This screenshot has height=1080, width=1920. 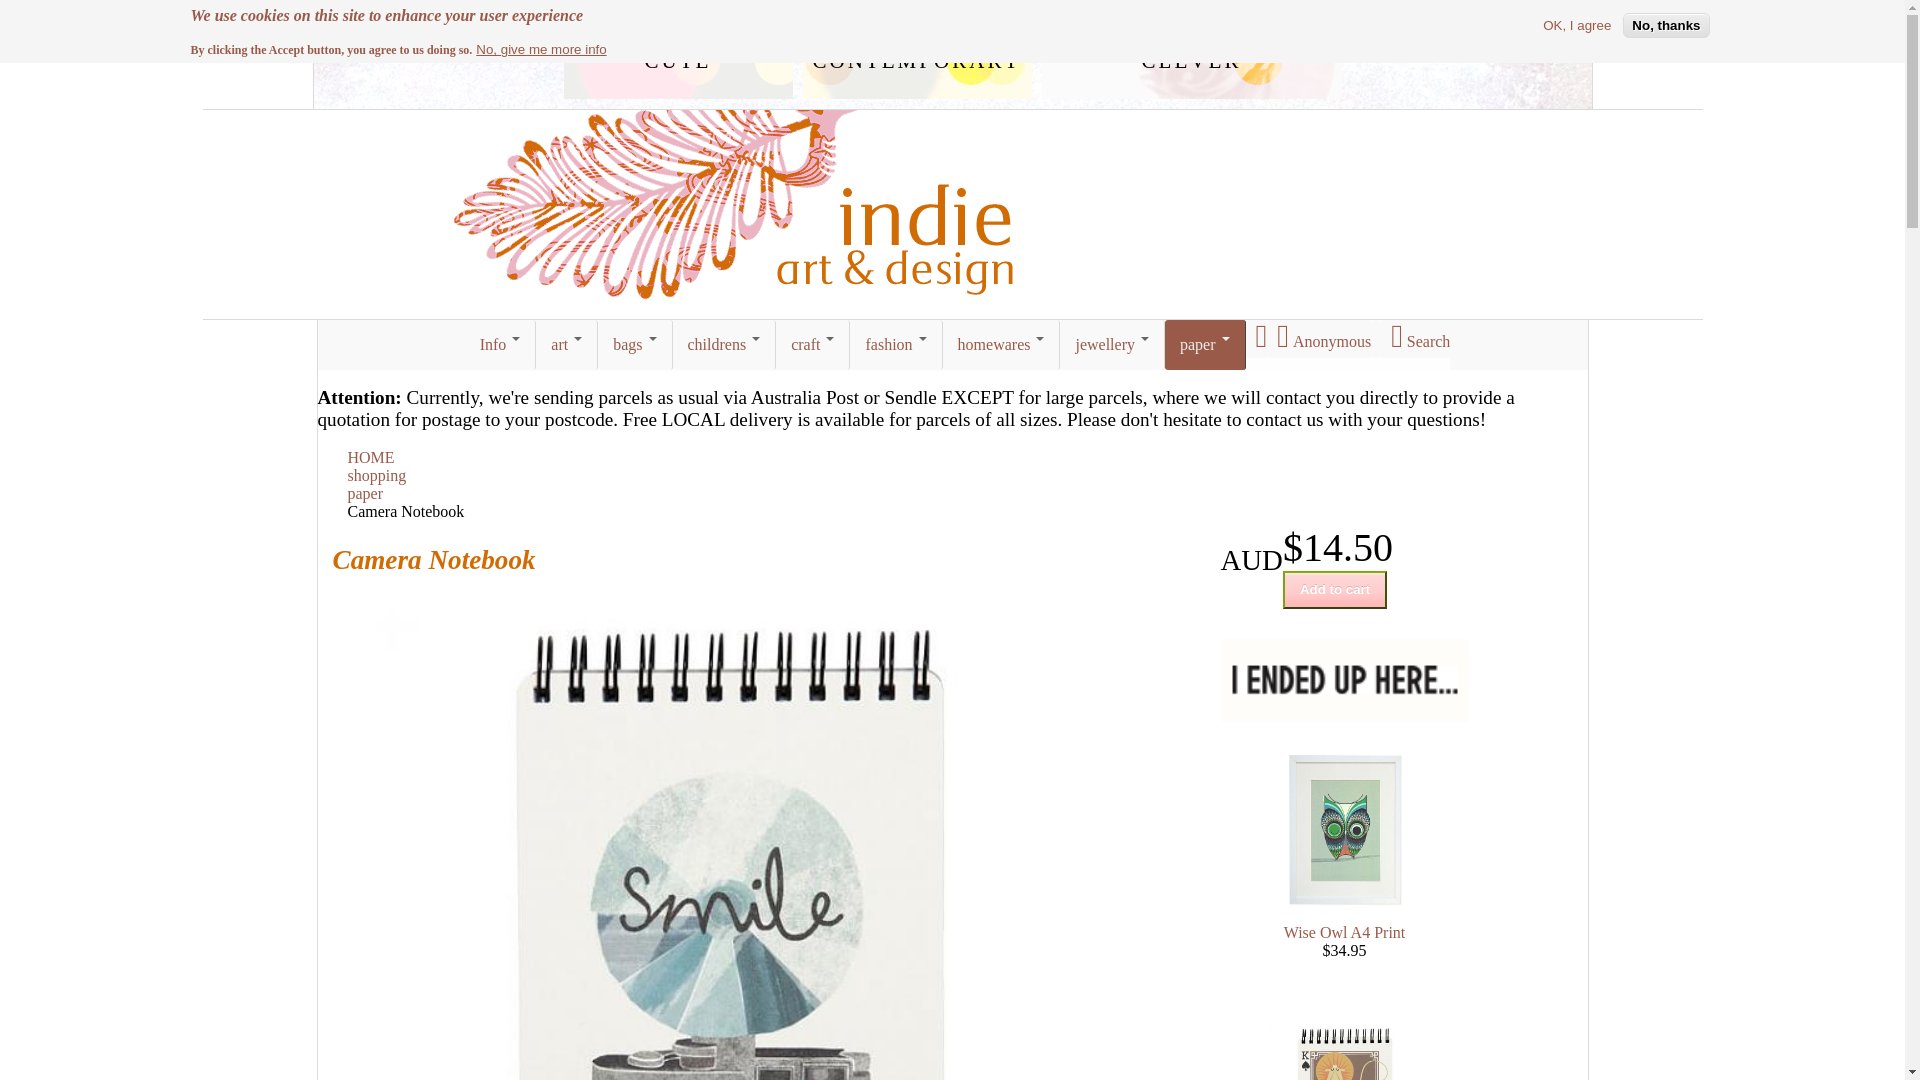 I want to click on Skip to main content, so click(x=8, y=8).